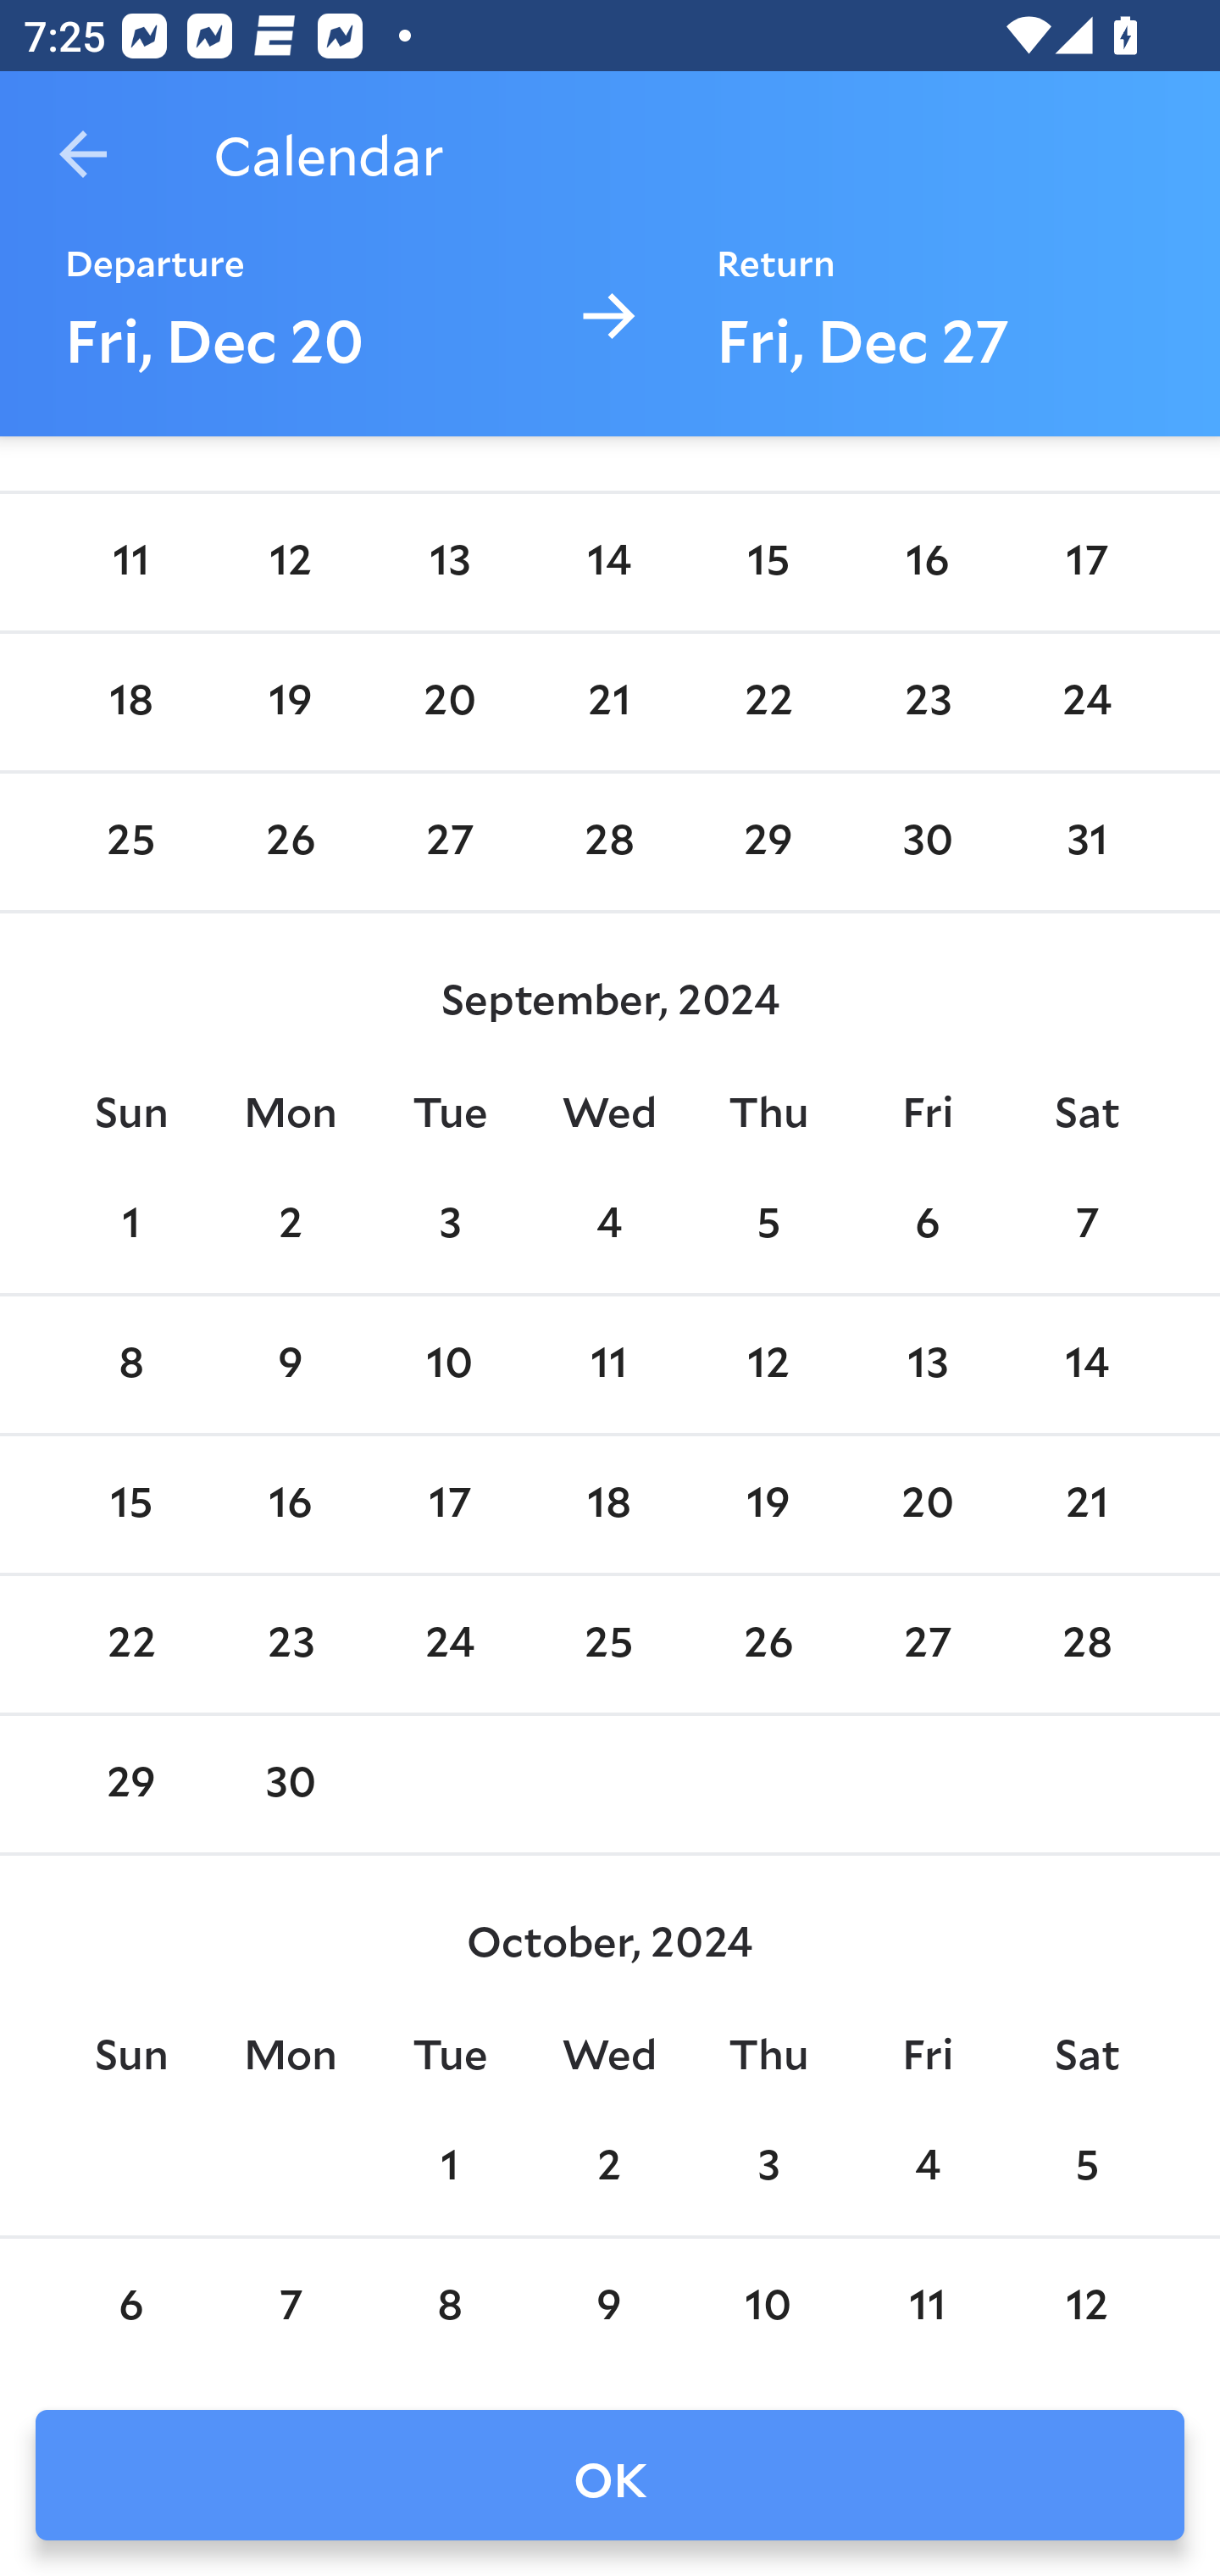 This screenshot has height=2576, width=1220. I want to click on 27, so click(927, 1644).